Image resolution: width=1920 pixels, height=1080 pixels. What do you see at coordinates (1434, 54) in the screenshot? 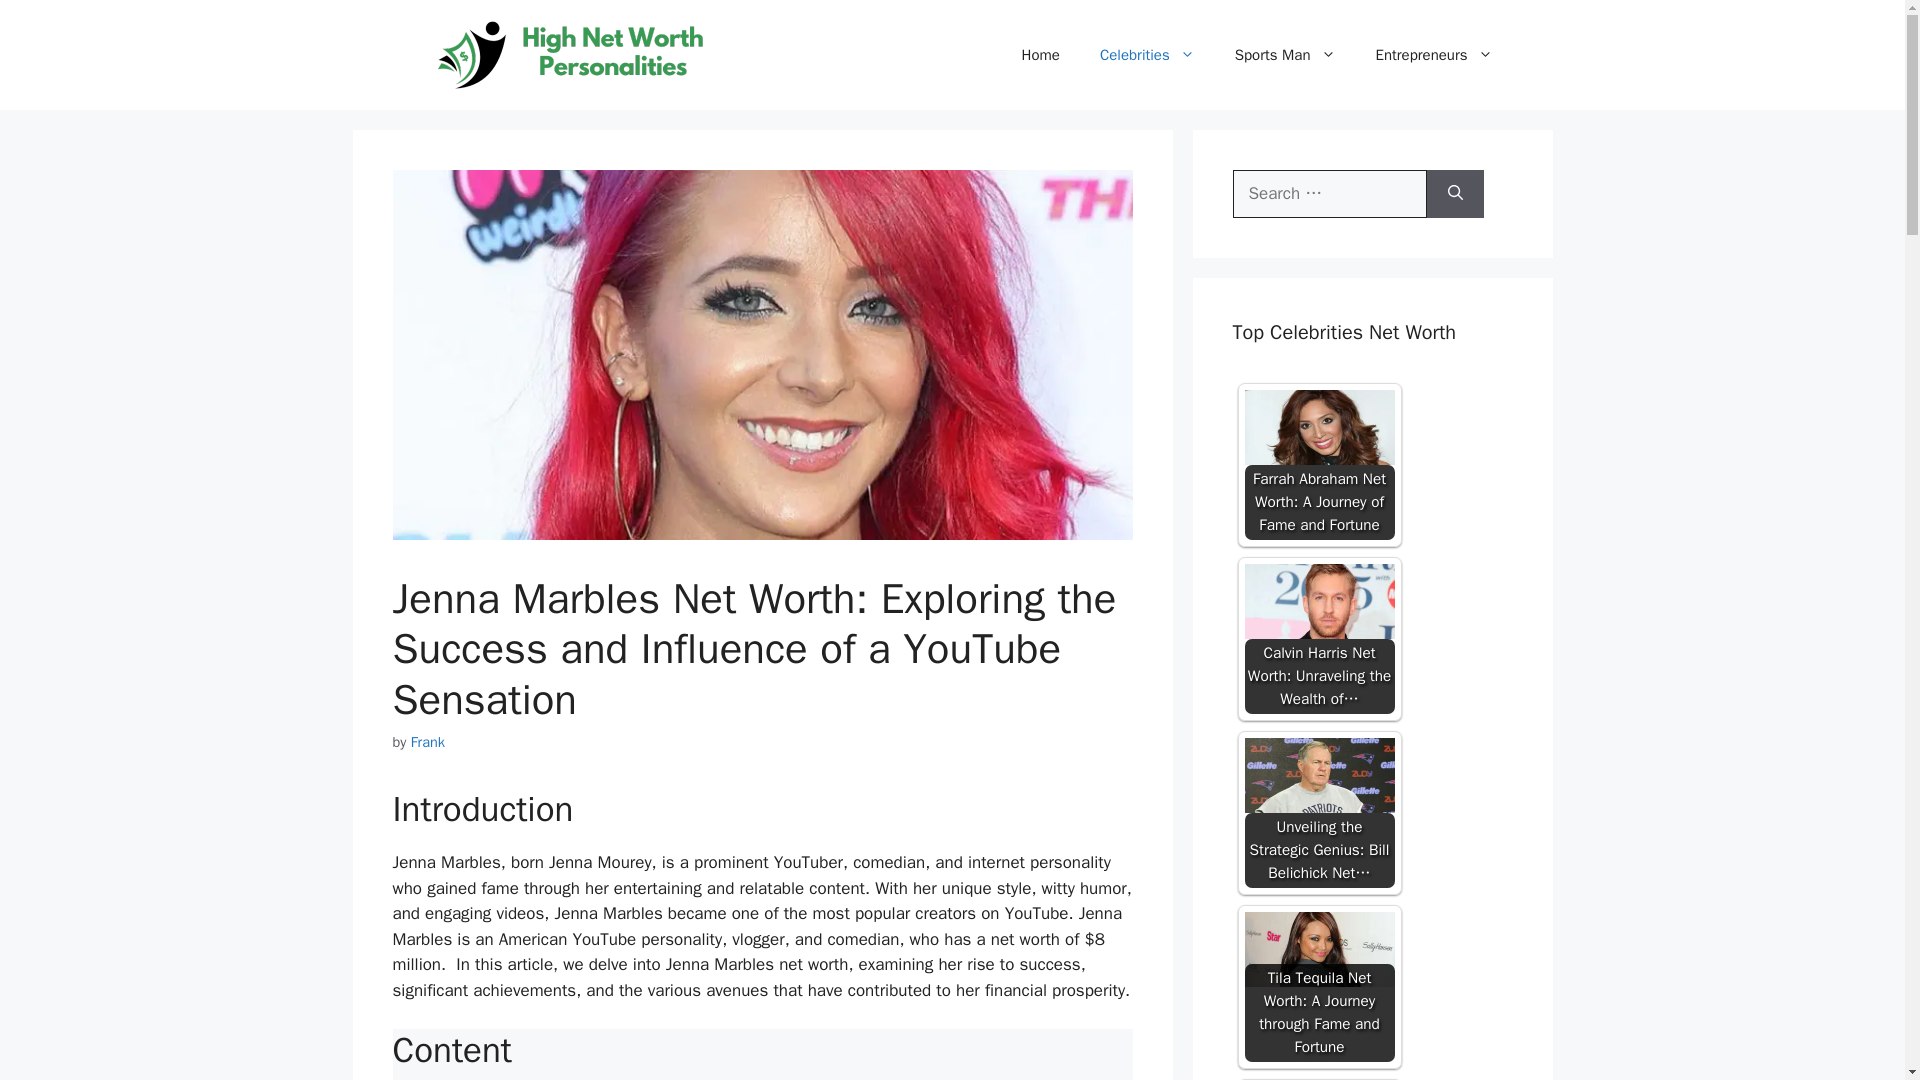
I see `Entrepreneurs` at bounding box center [1434, 54].